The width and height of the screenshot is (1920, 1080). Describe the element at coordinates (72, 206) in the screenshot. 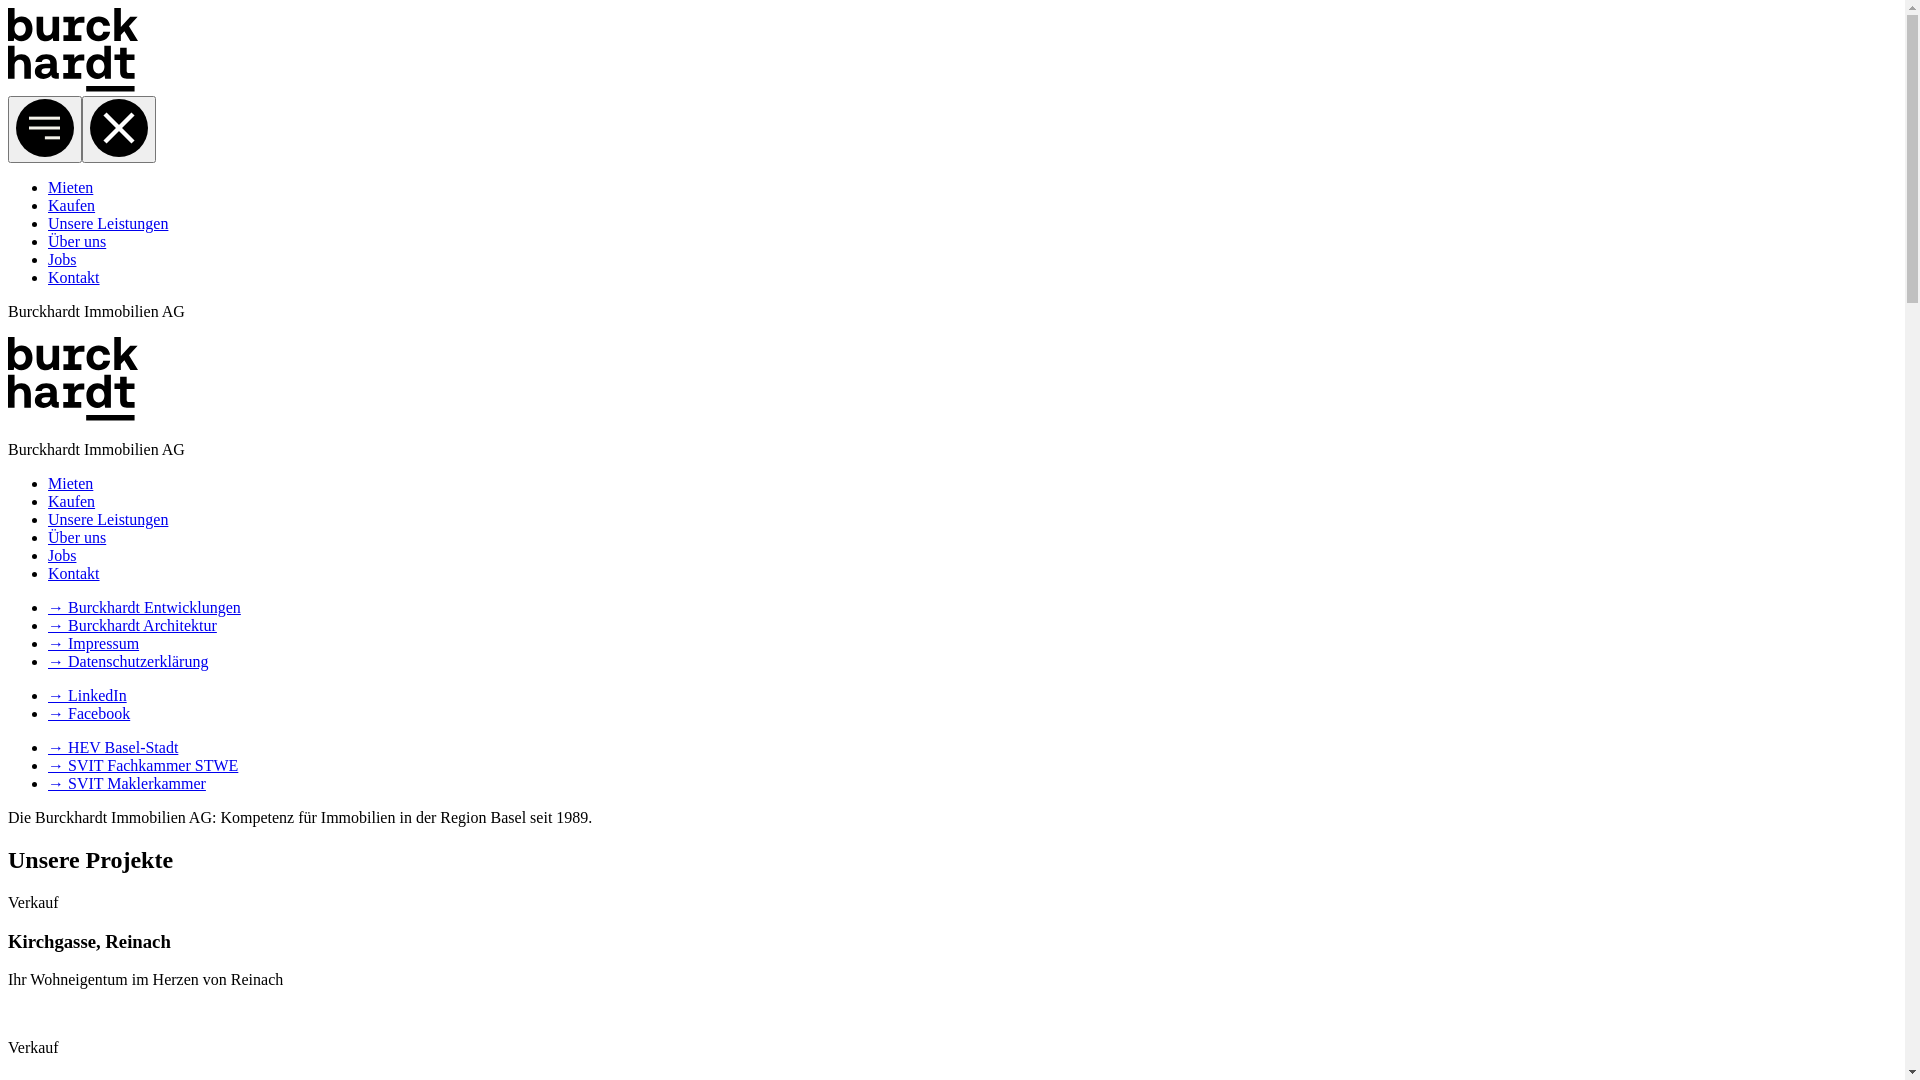

I see `Kaufen` at that location.